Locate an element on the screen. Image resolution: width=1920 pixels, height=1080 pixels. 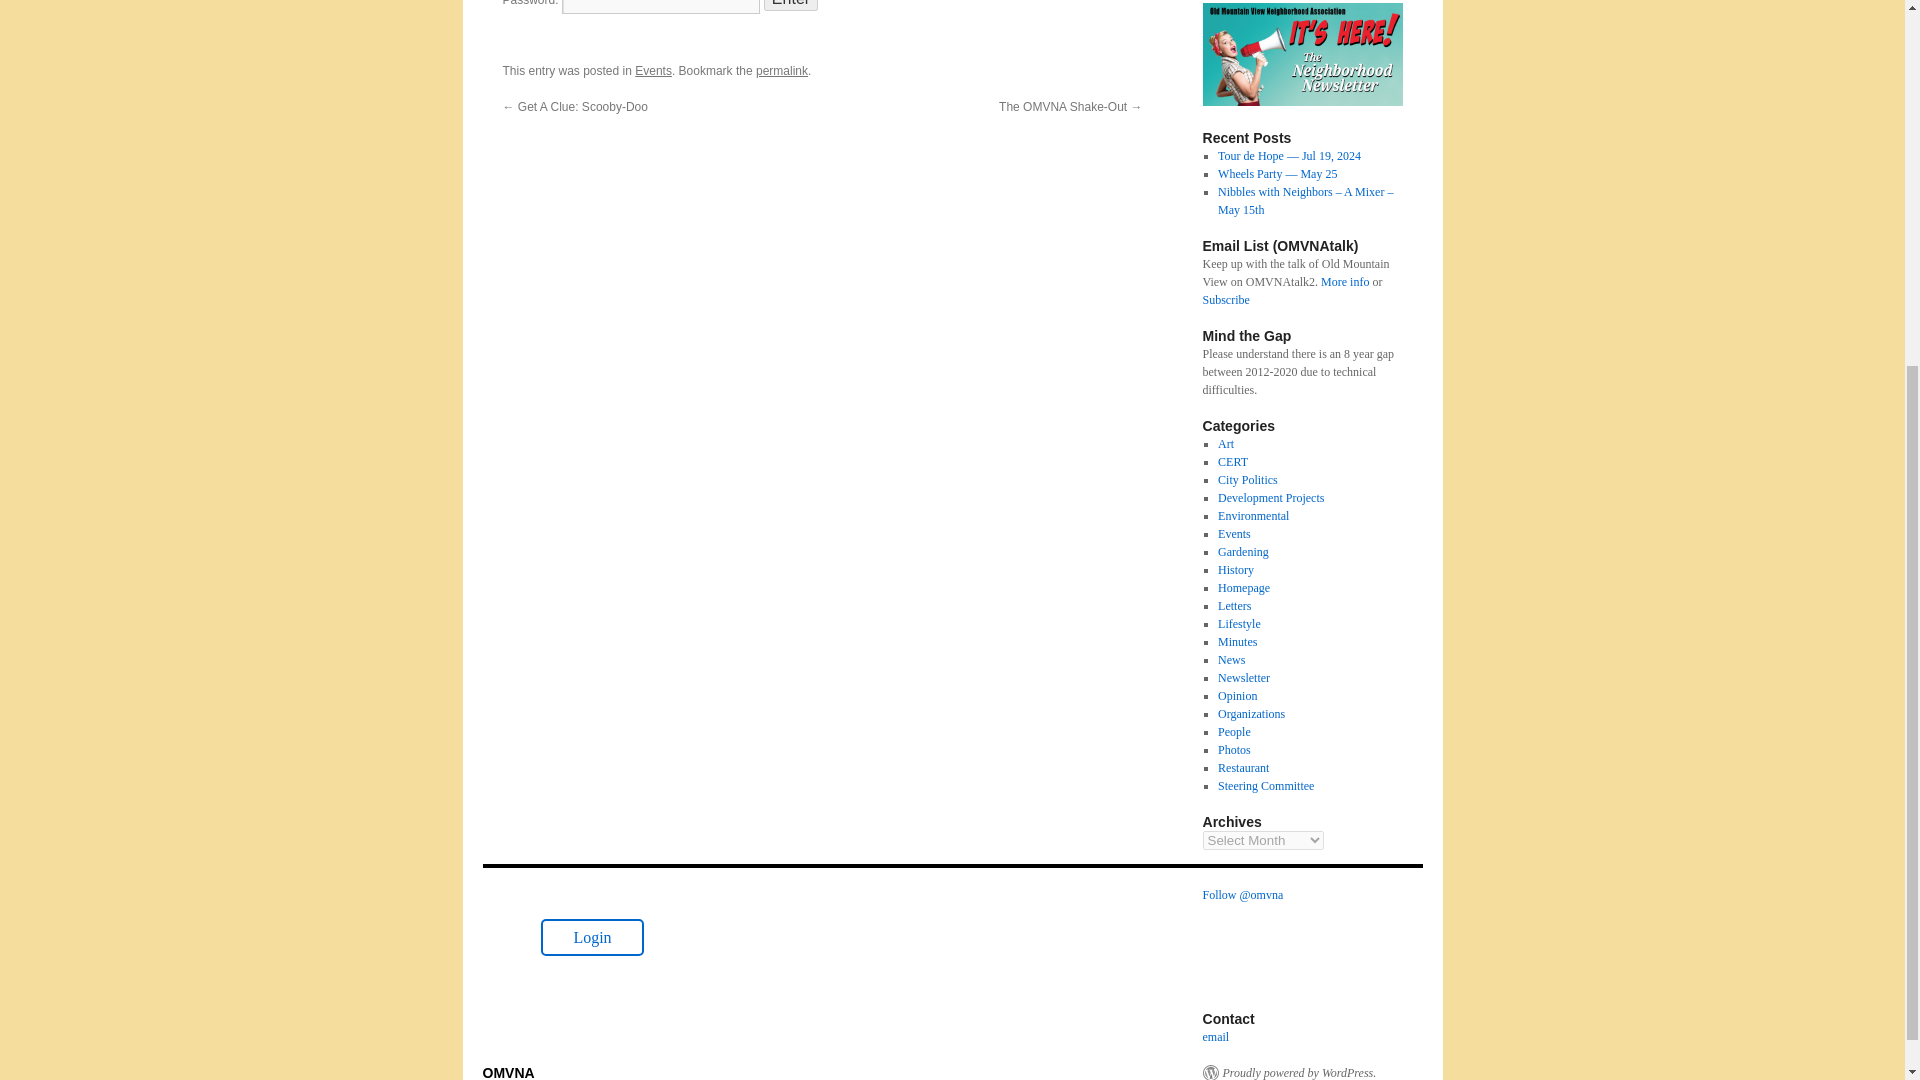
permalink is located at coordinates (782, 70).